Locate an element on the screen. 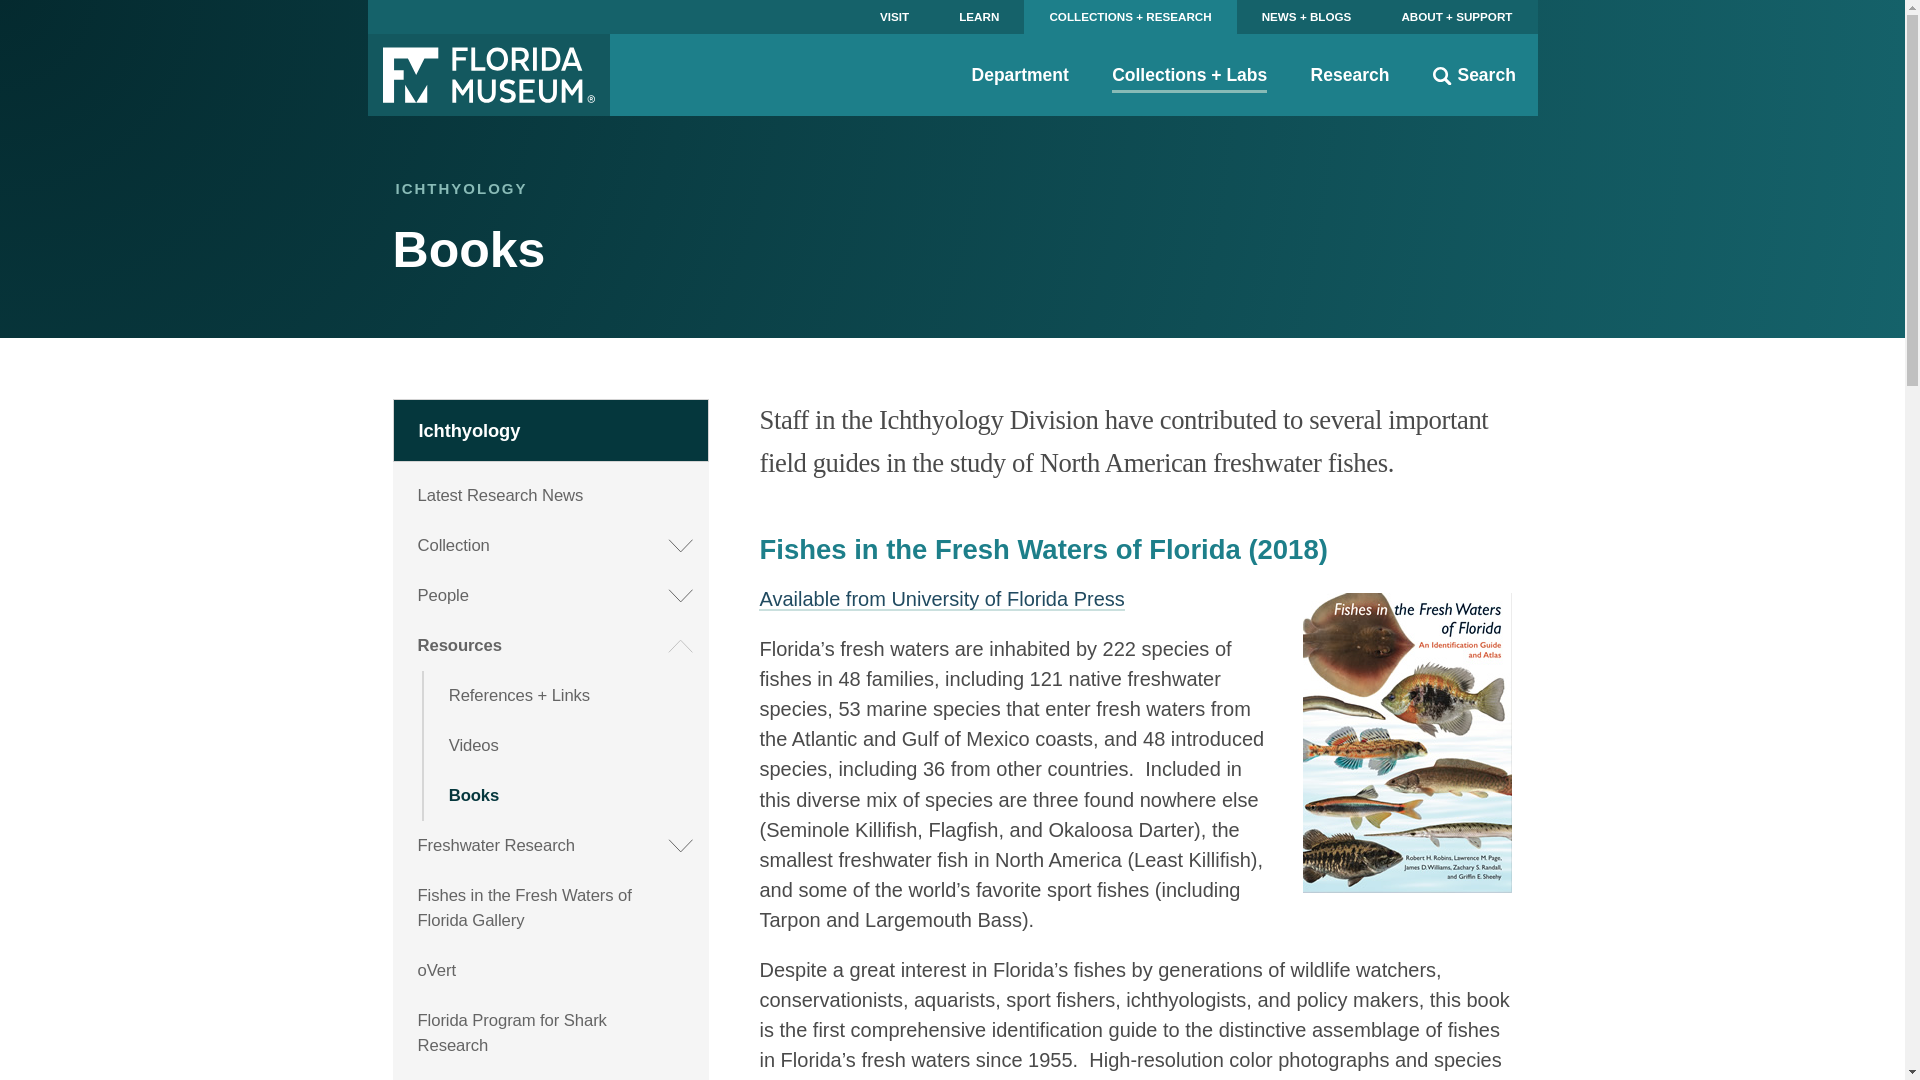 Image resolution: width=1920 pixels, height=1080 pixels. VISIT is located at coordinates (894, 16).